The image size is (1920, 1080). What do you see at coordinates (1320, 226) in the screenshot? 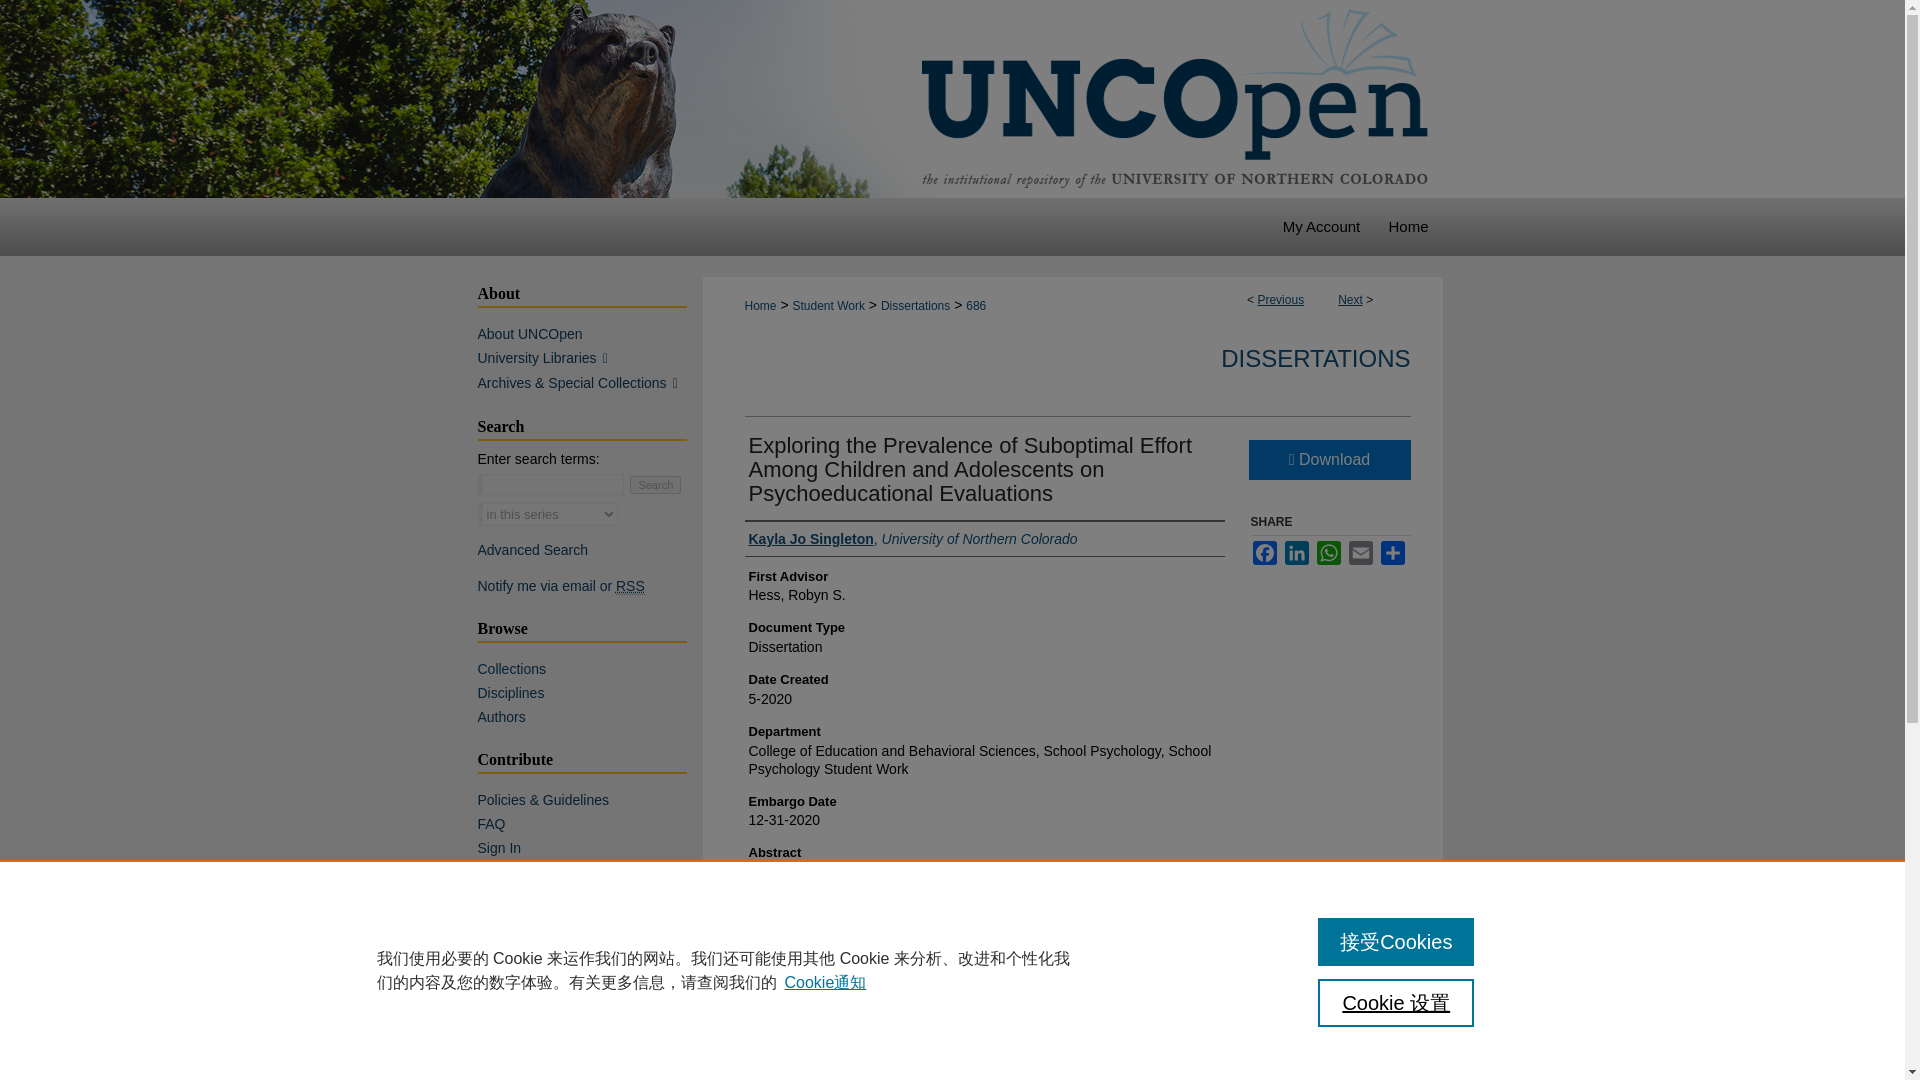
I see `My Account` at bounding box center [1320, 226].